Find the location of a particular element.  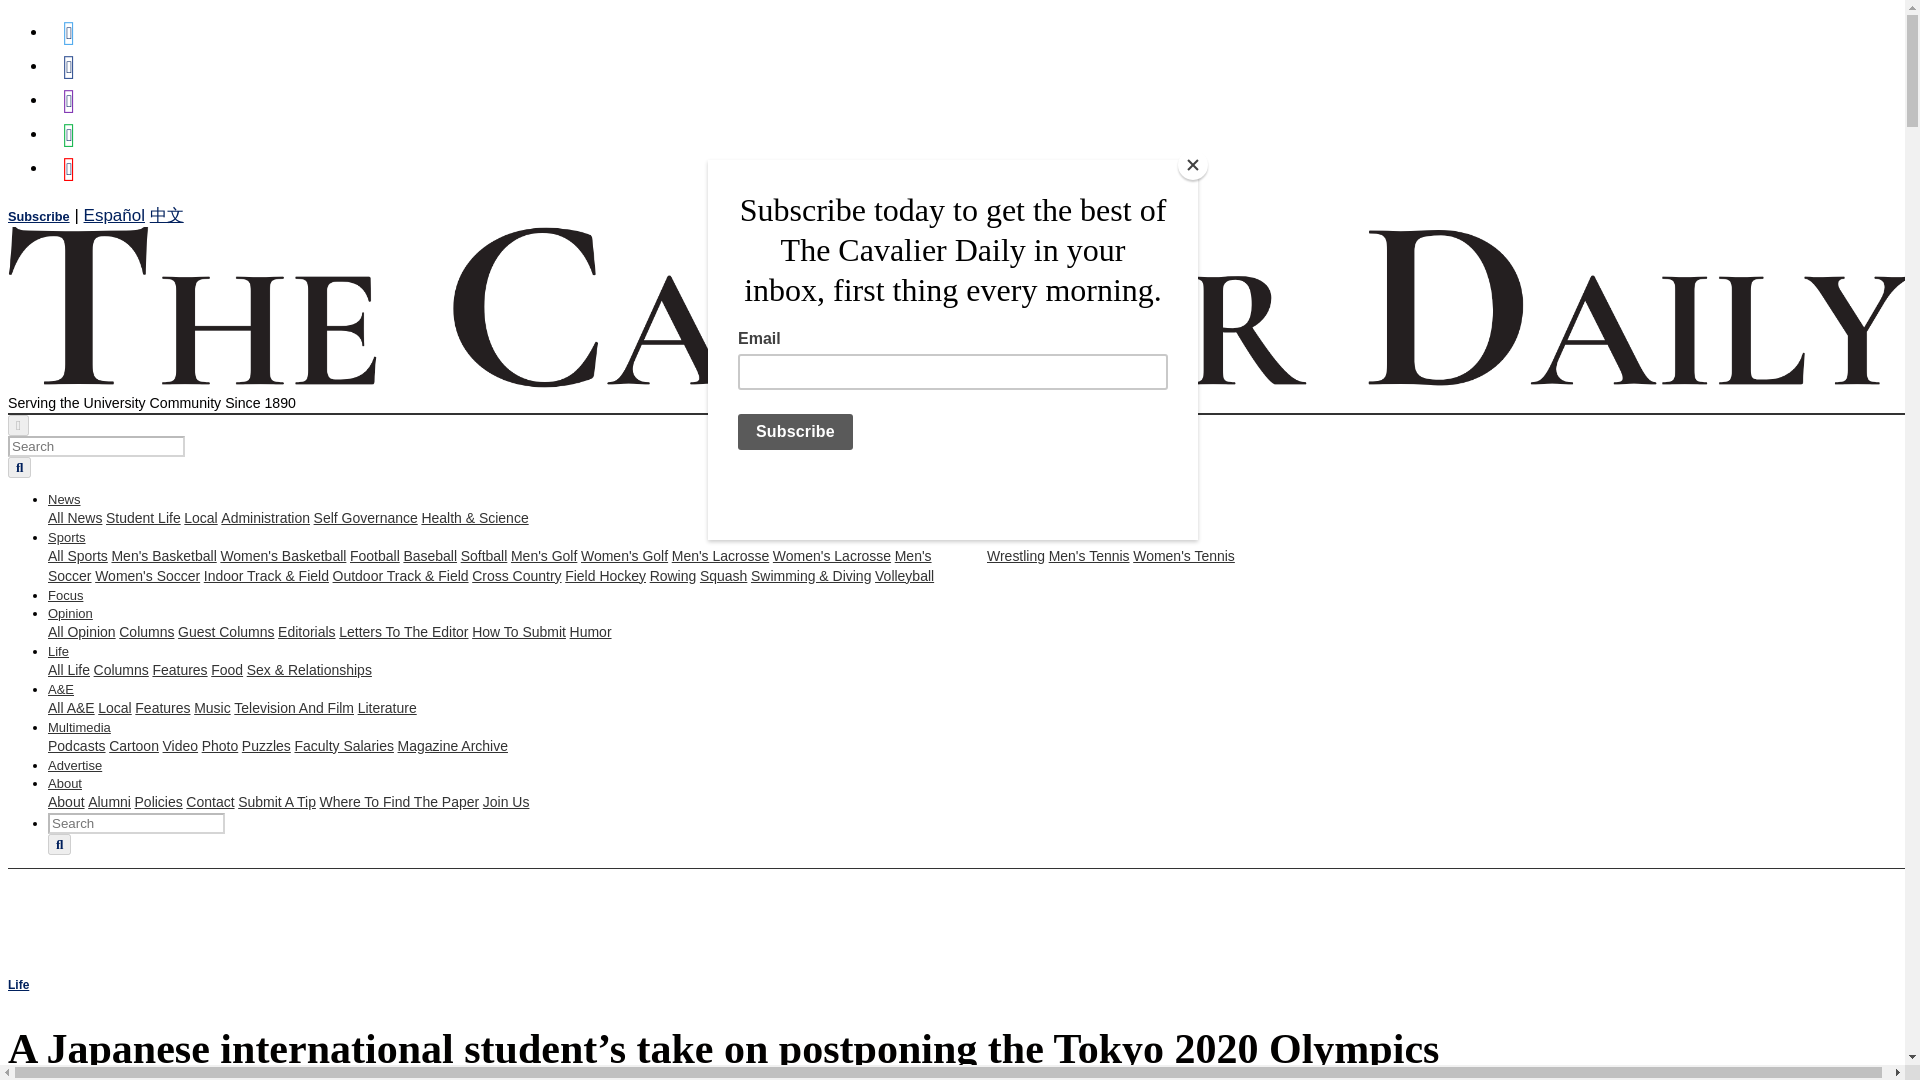

Student Life is located at coordinates (142, 517).